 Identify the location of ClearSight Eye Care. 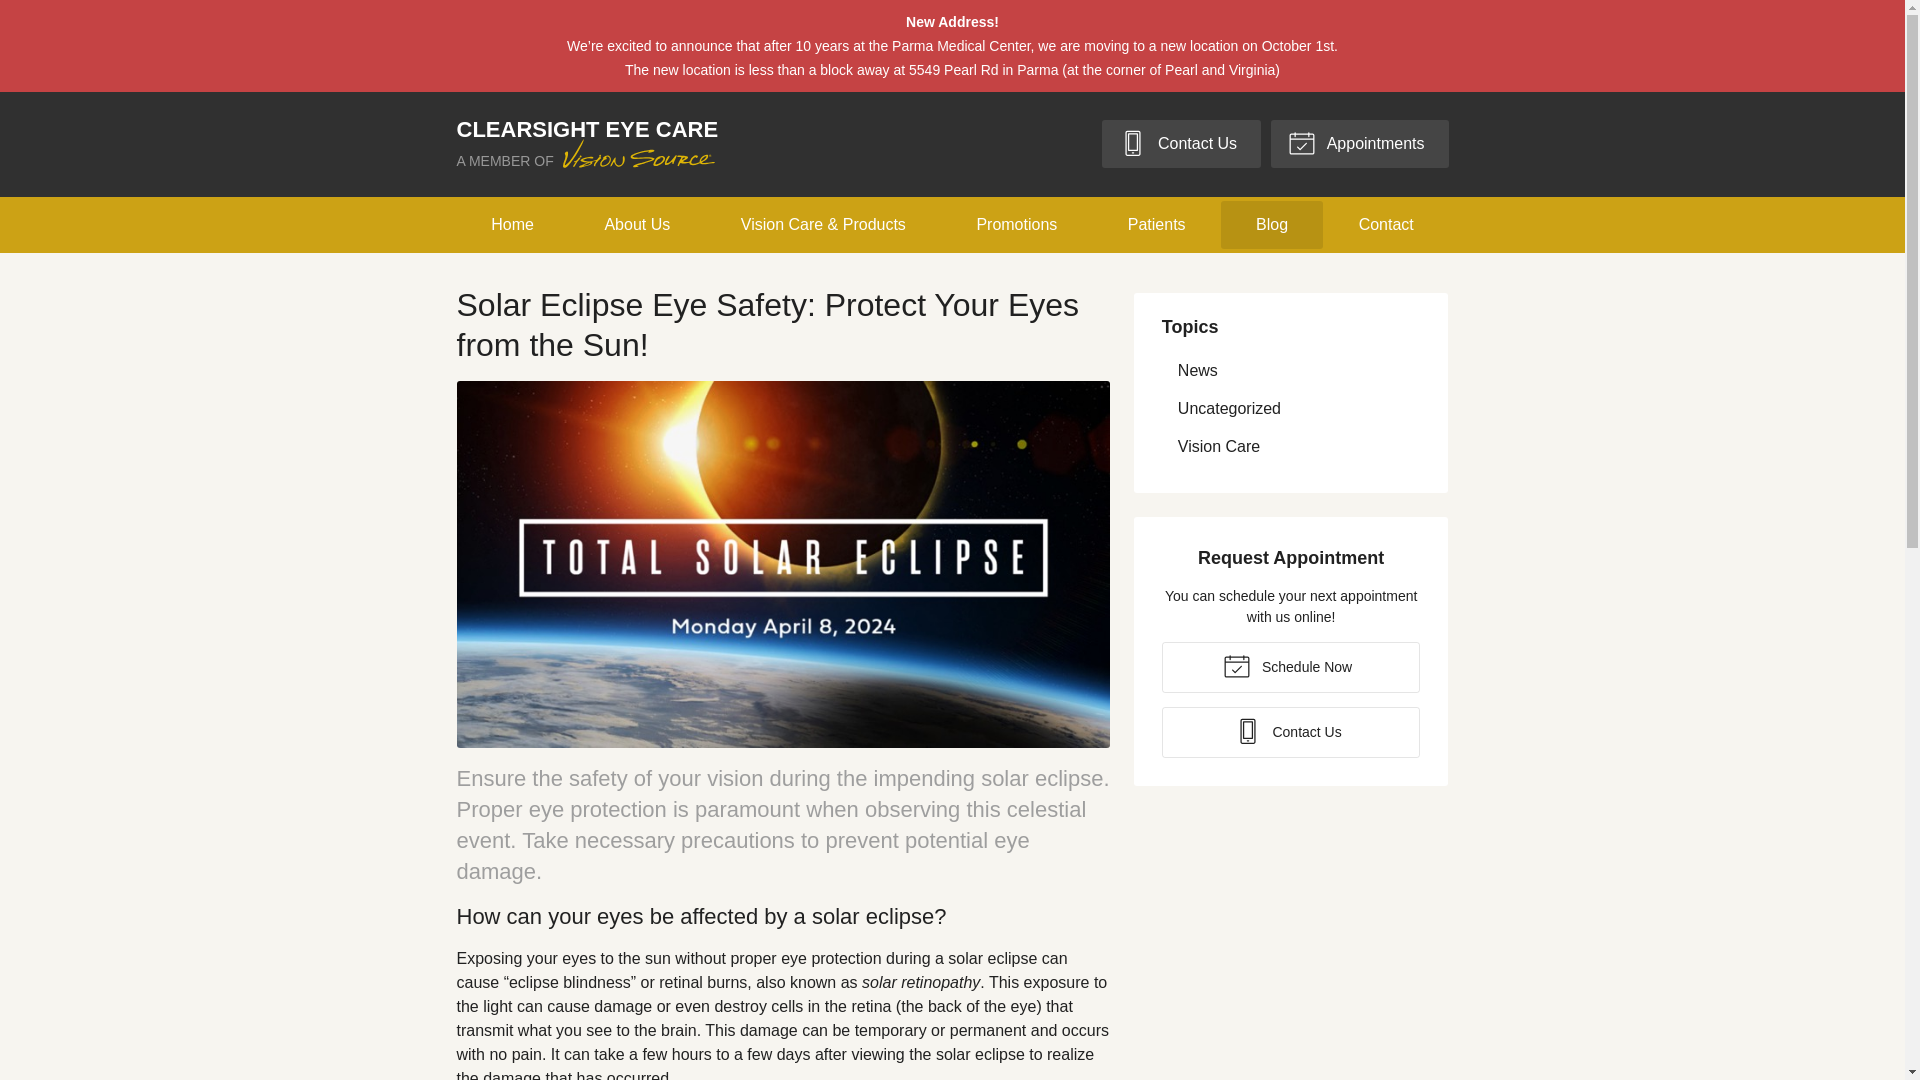
(587, 144).